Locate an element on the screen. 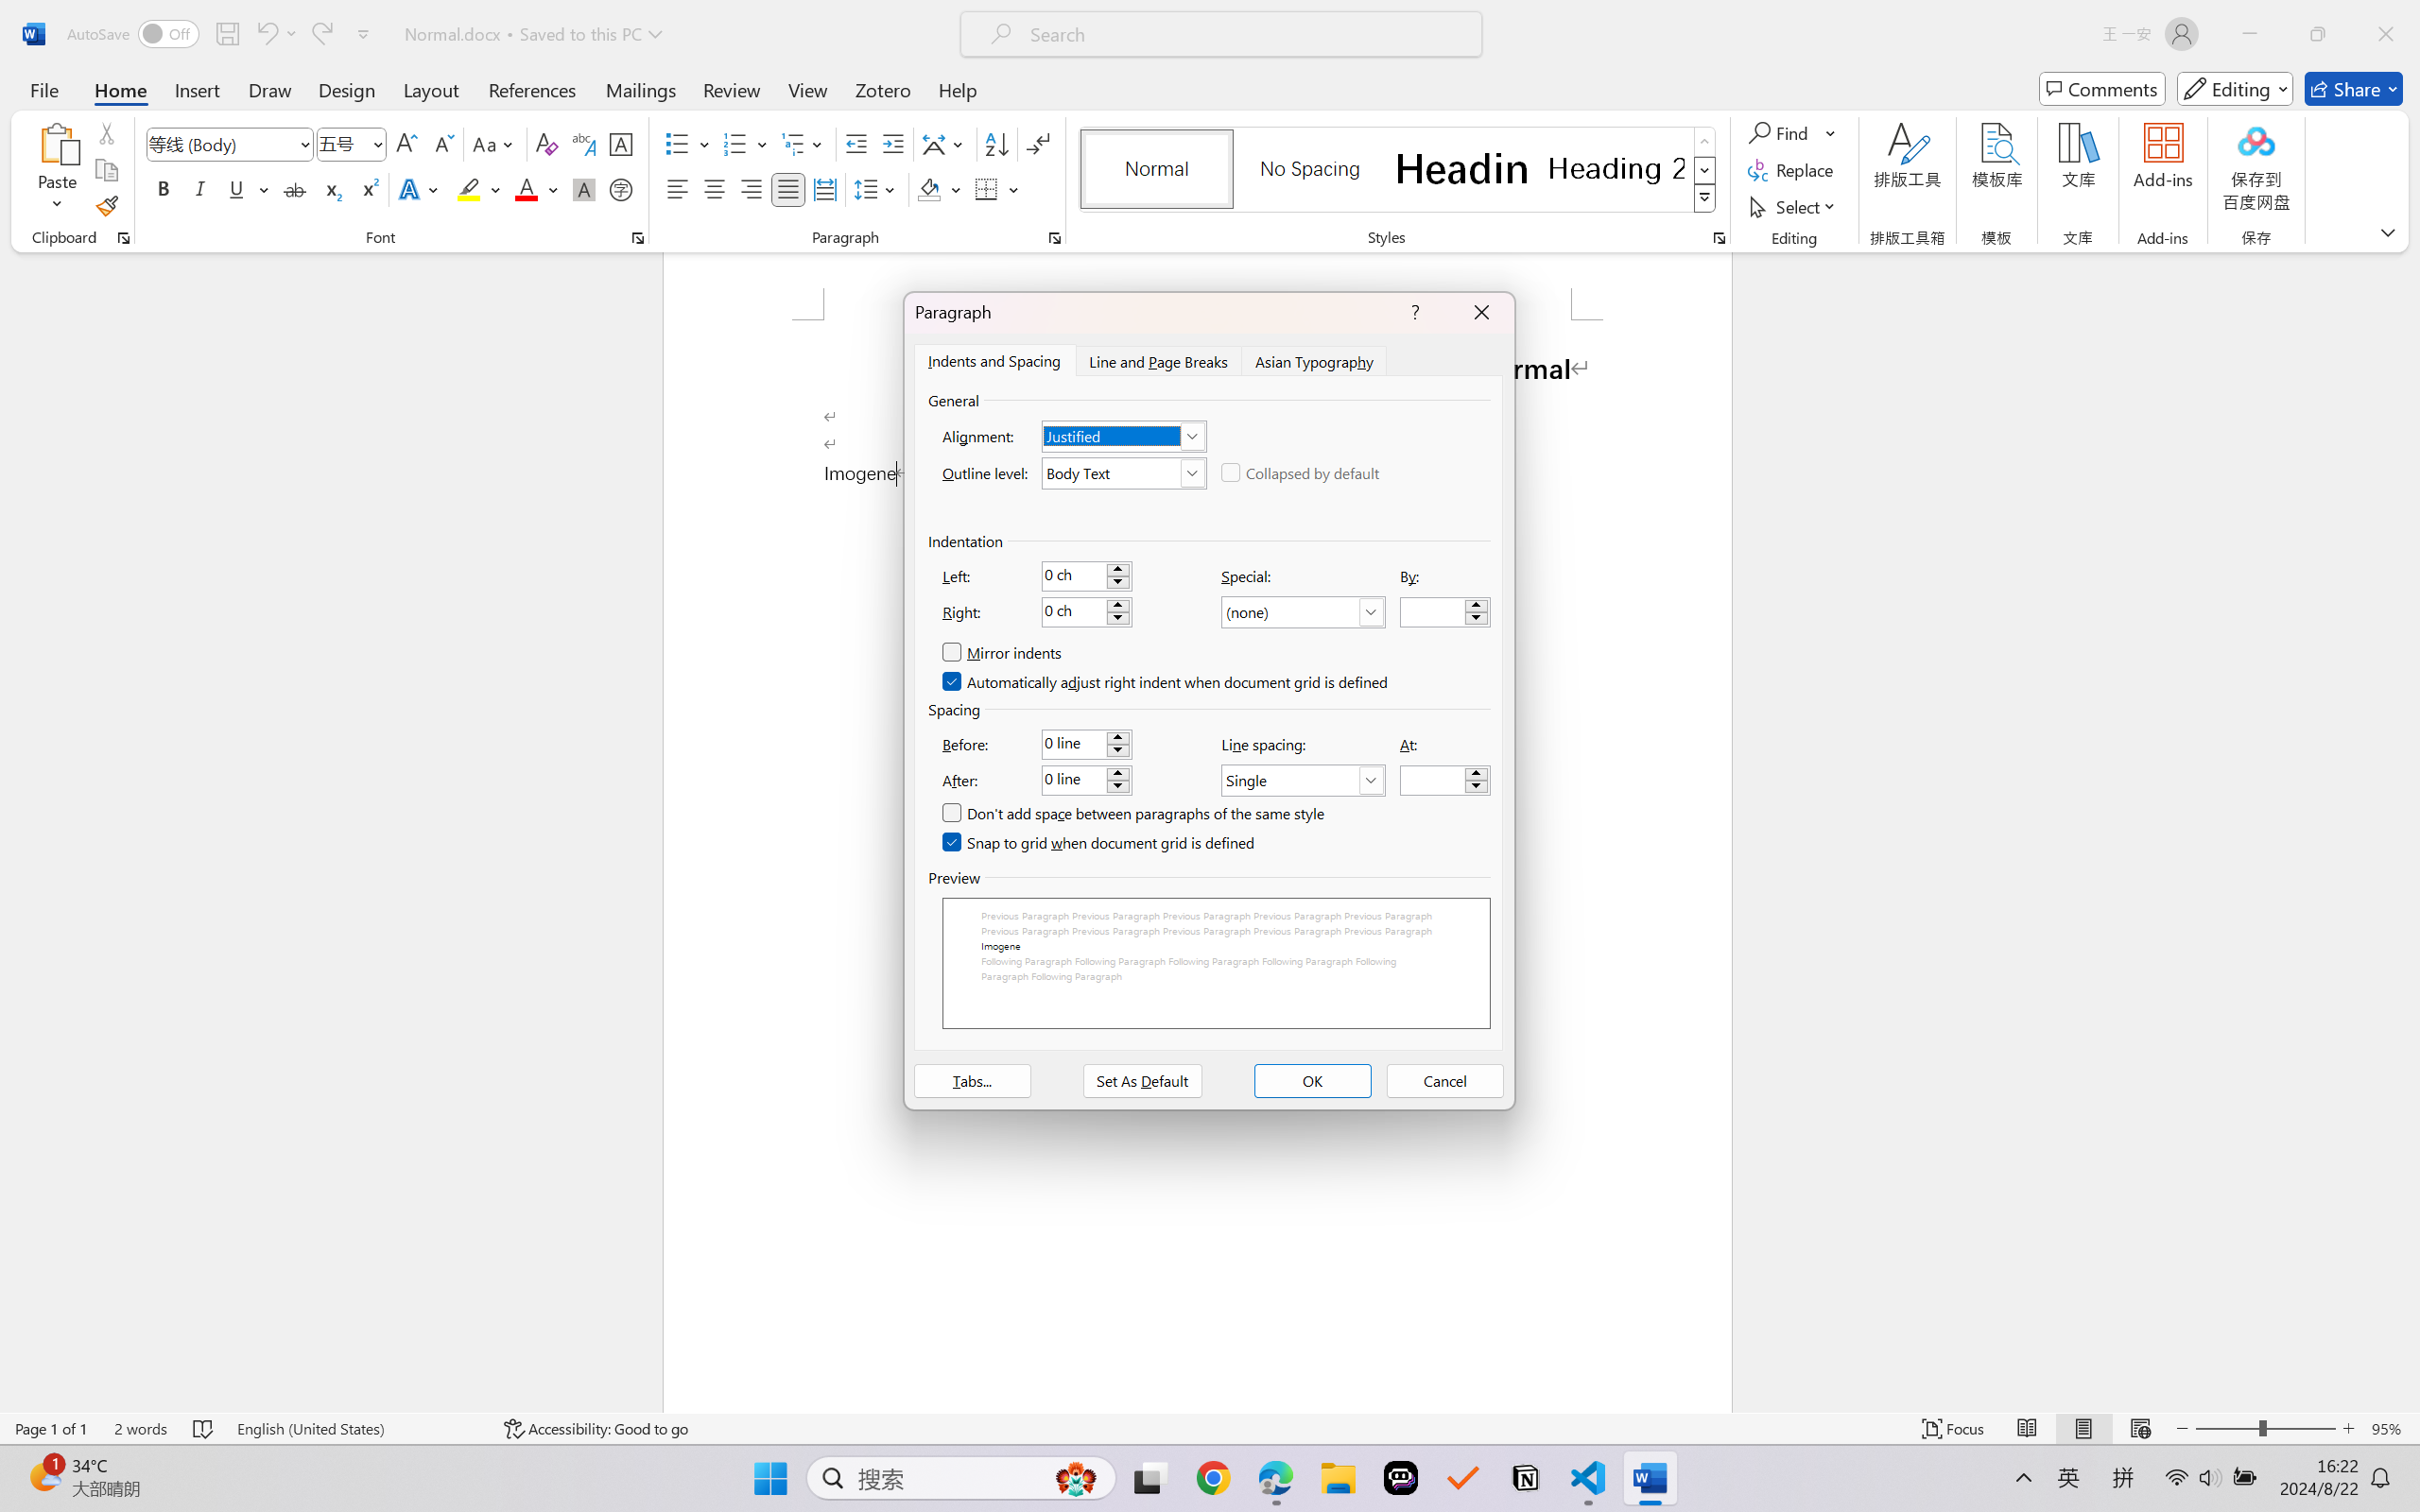 Image resolution: width=2420 pixels, height=1512 pixels. Snap to grid when document grid is defined is located at coordinates (1099, 843).